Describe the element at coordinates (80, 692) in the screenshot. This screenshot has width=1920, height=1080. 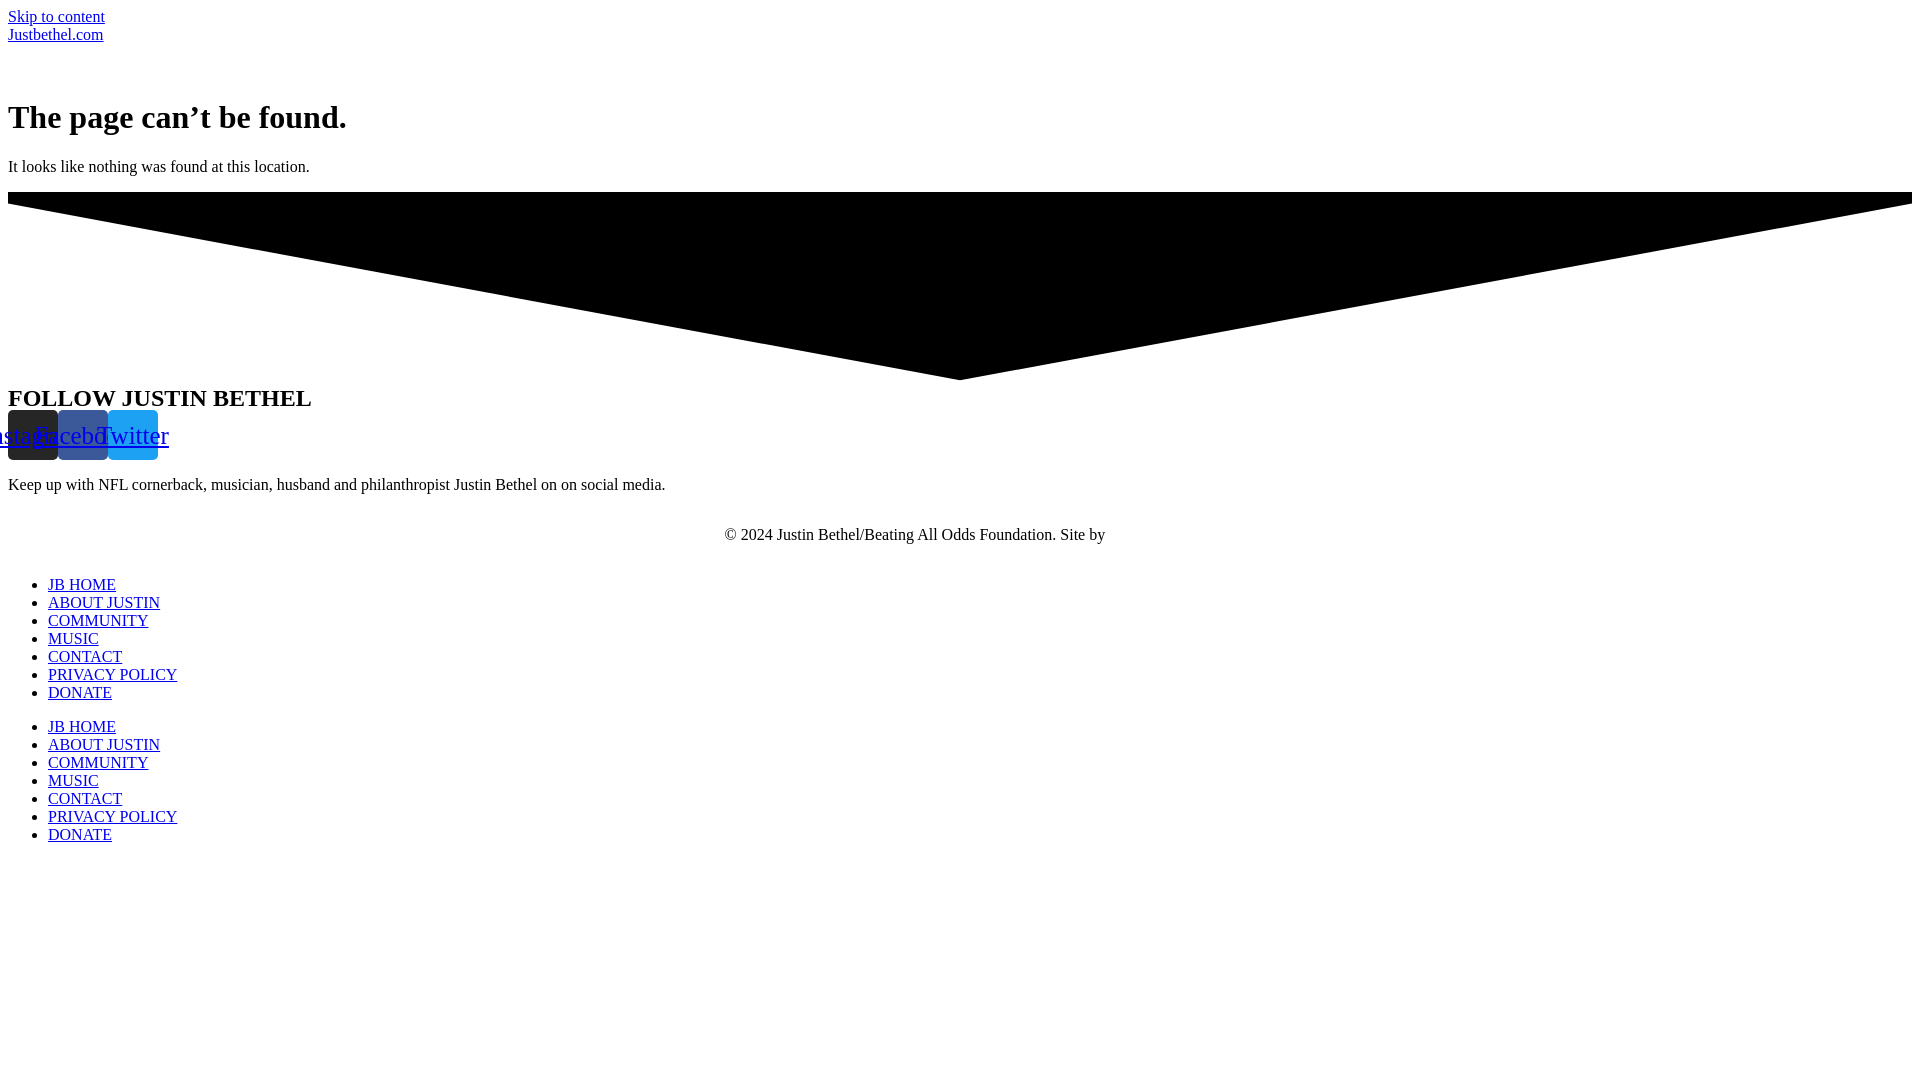
I see `DONATE` at that location.